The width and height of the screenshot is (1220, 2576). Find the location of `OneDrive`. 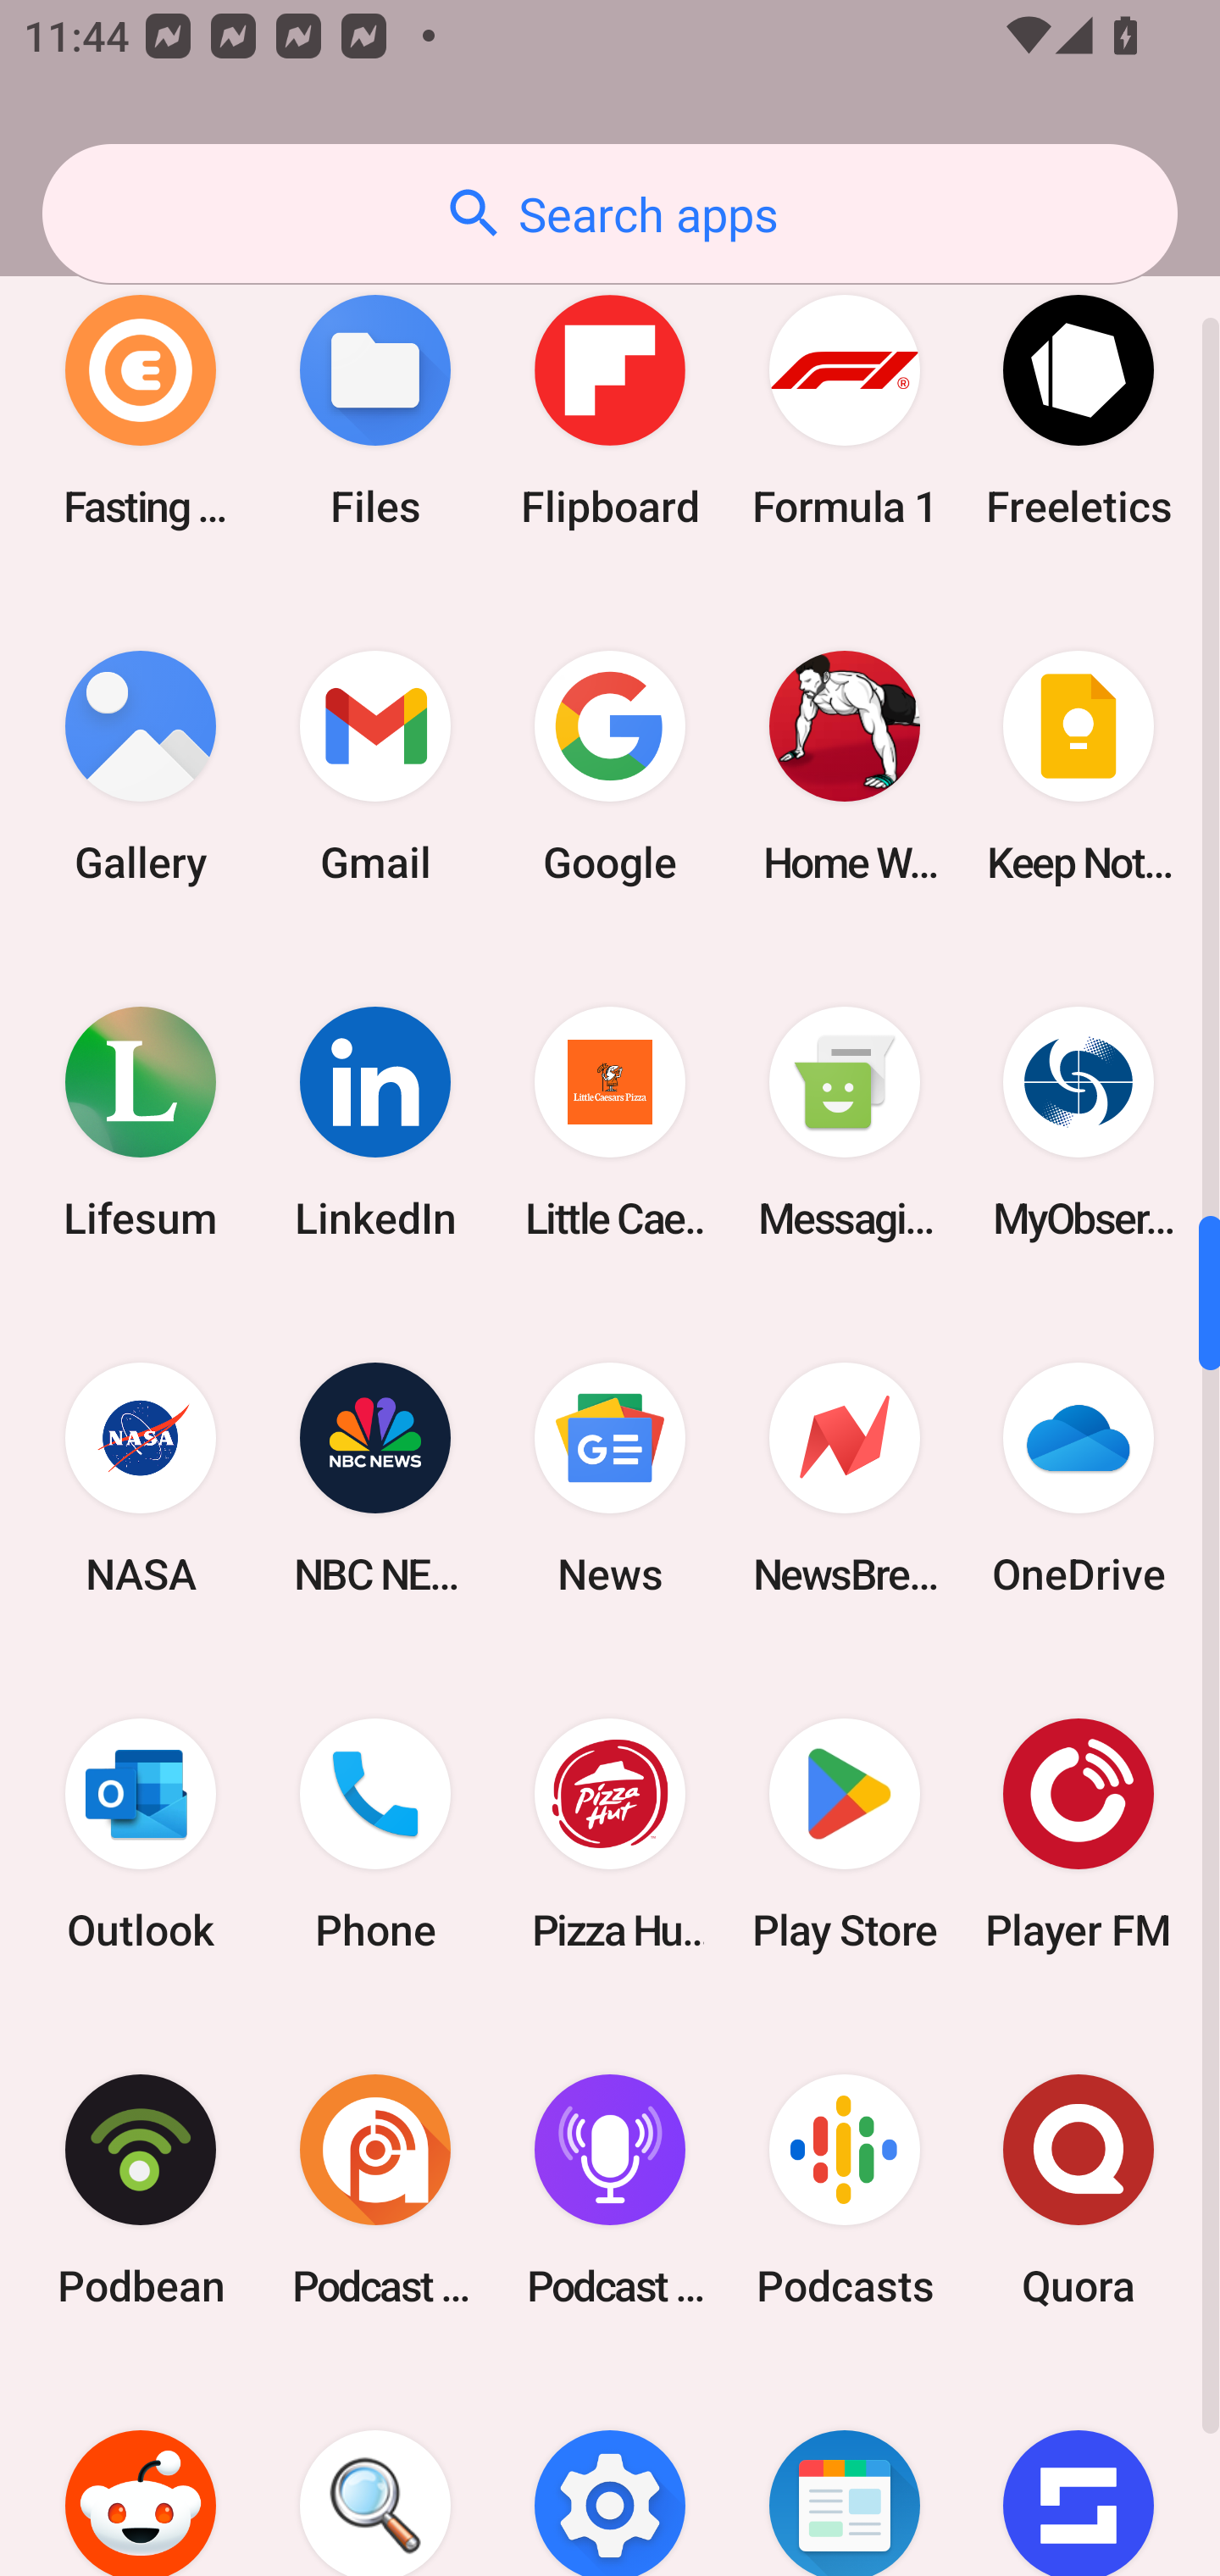

OneDrive is located at coordinates (1079, 1478).